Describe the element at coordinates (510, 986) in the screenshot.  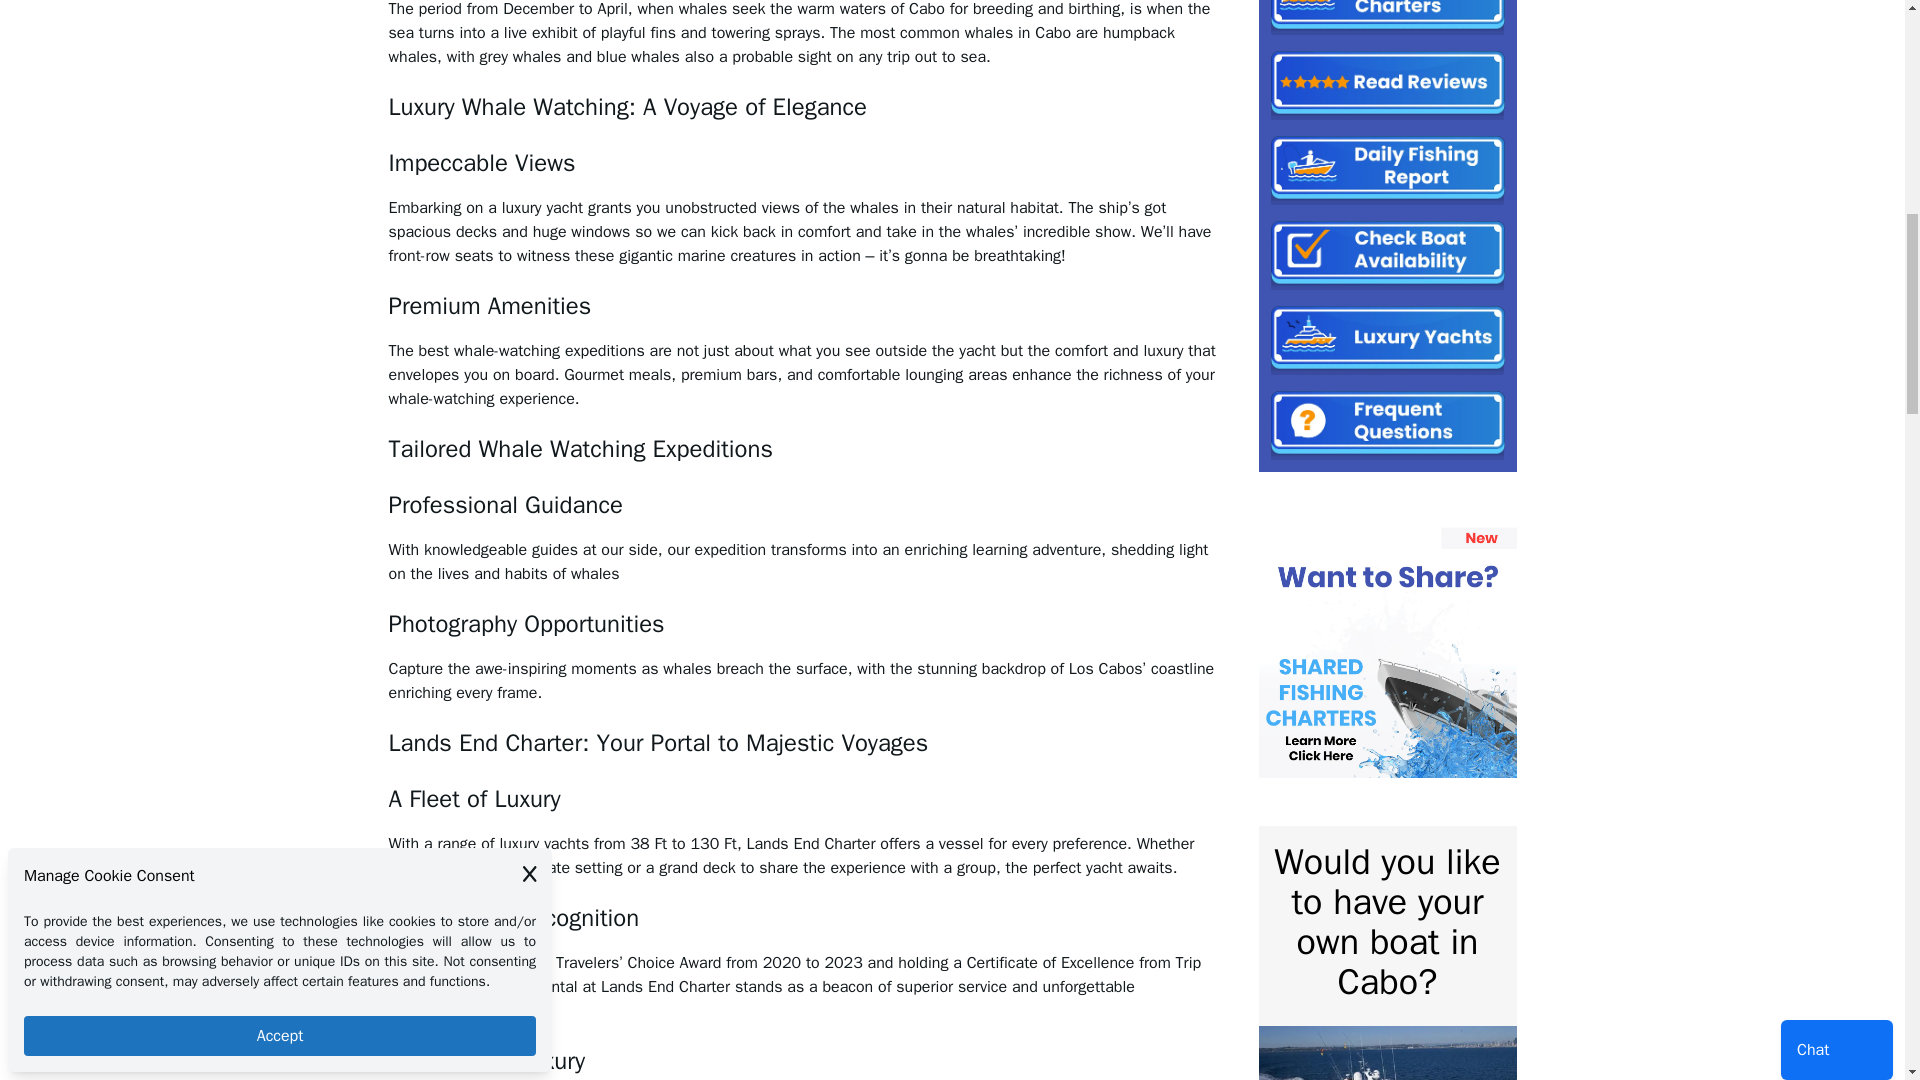
I see `Cabo Yacht Rental` at that location.